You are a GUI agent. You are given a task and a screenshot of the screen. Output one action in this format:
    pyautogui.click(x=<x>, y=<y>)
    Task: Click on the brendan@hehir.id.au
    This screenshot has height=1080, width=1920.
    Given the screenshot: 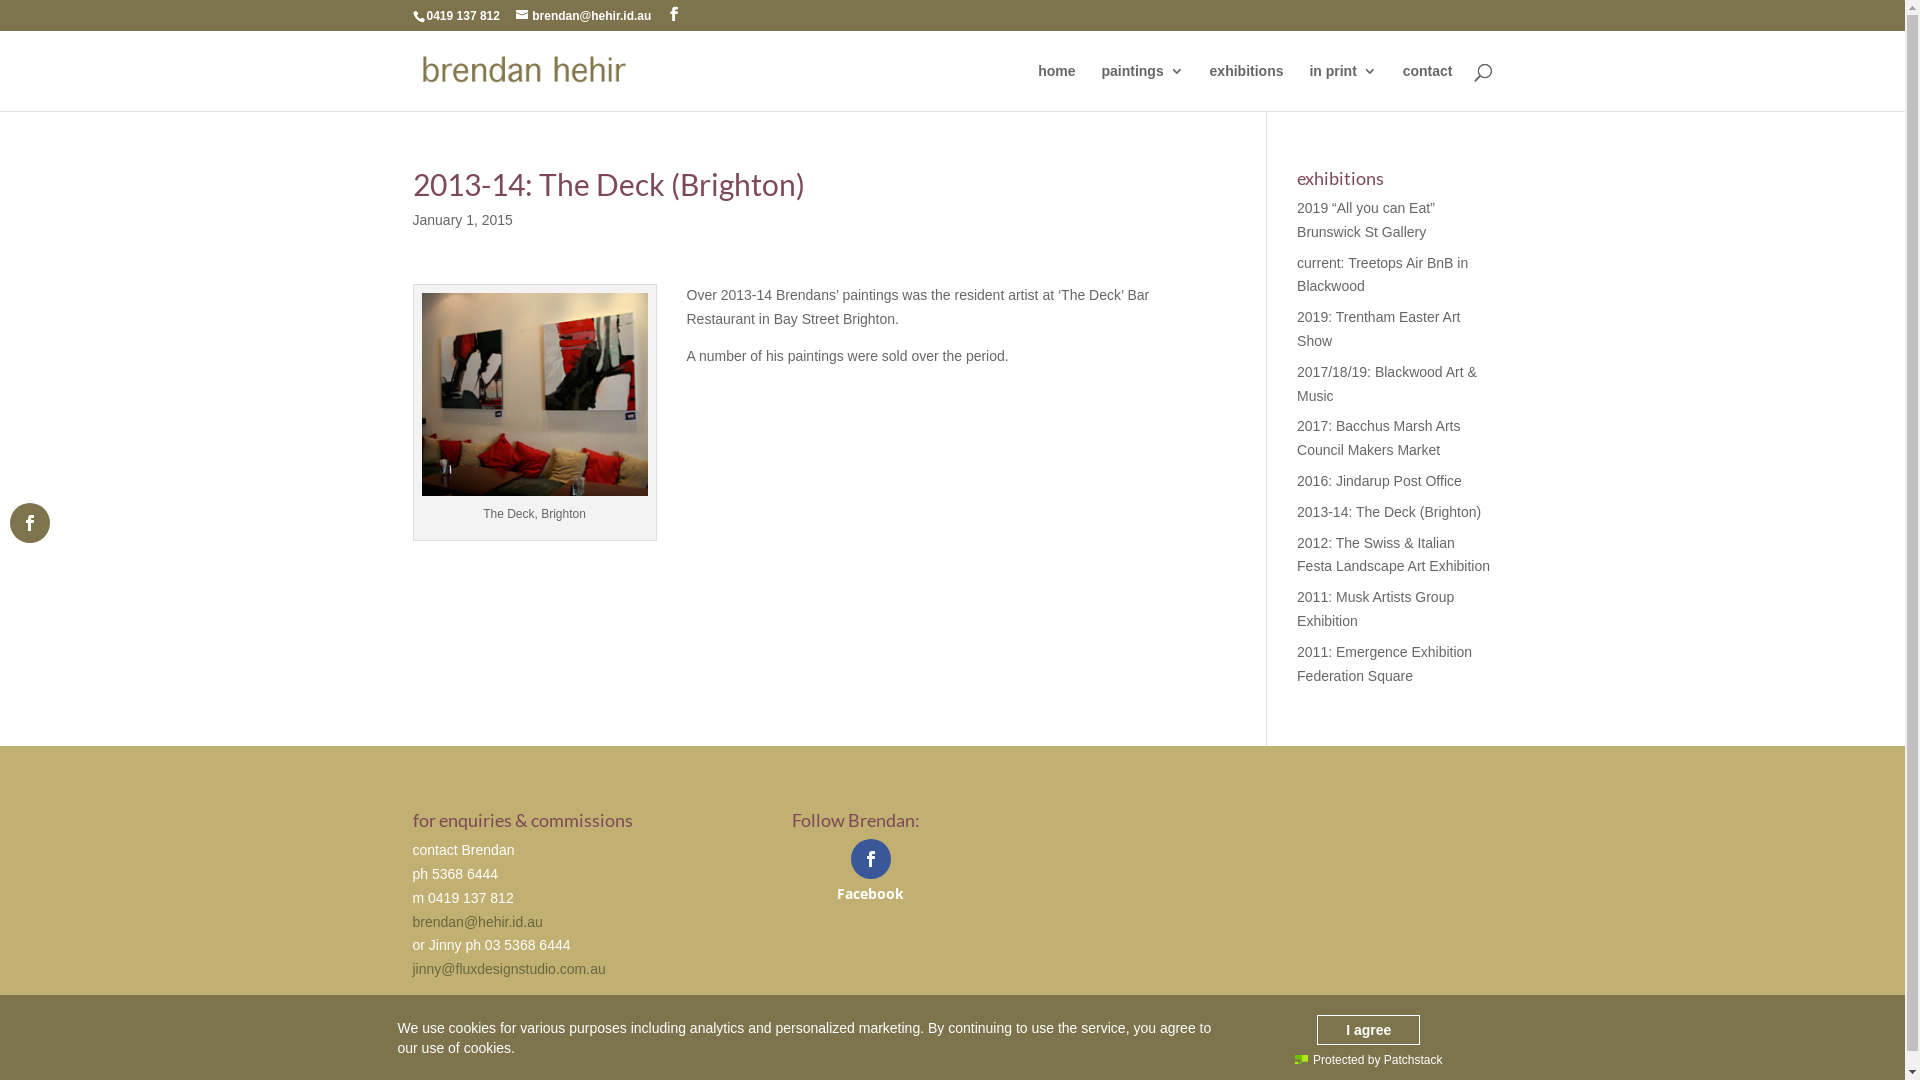 What is the action you would take?
    pyautogui.click(x=584, y=16)
    